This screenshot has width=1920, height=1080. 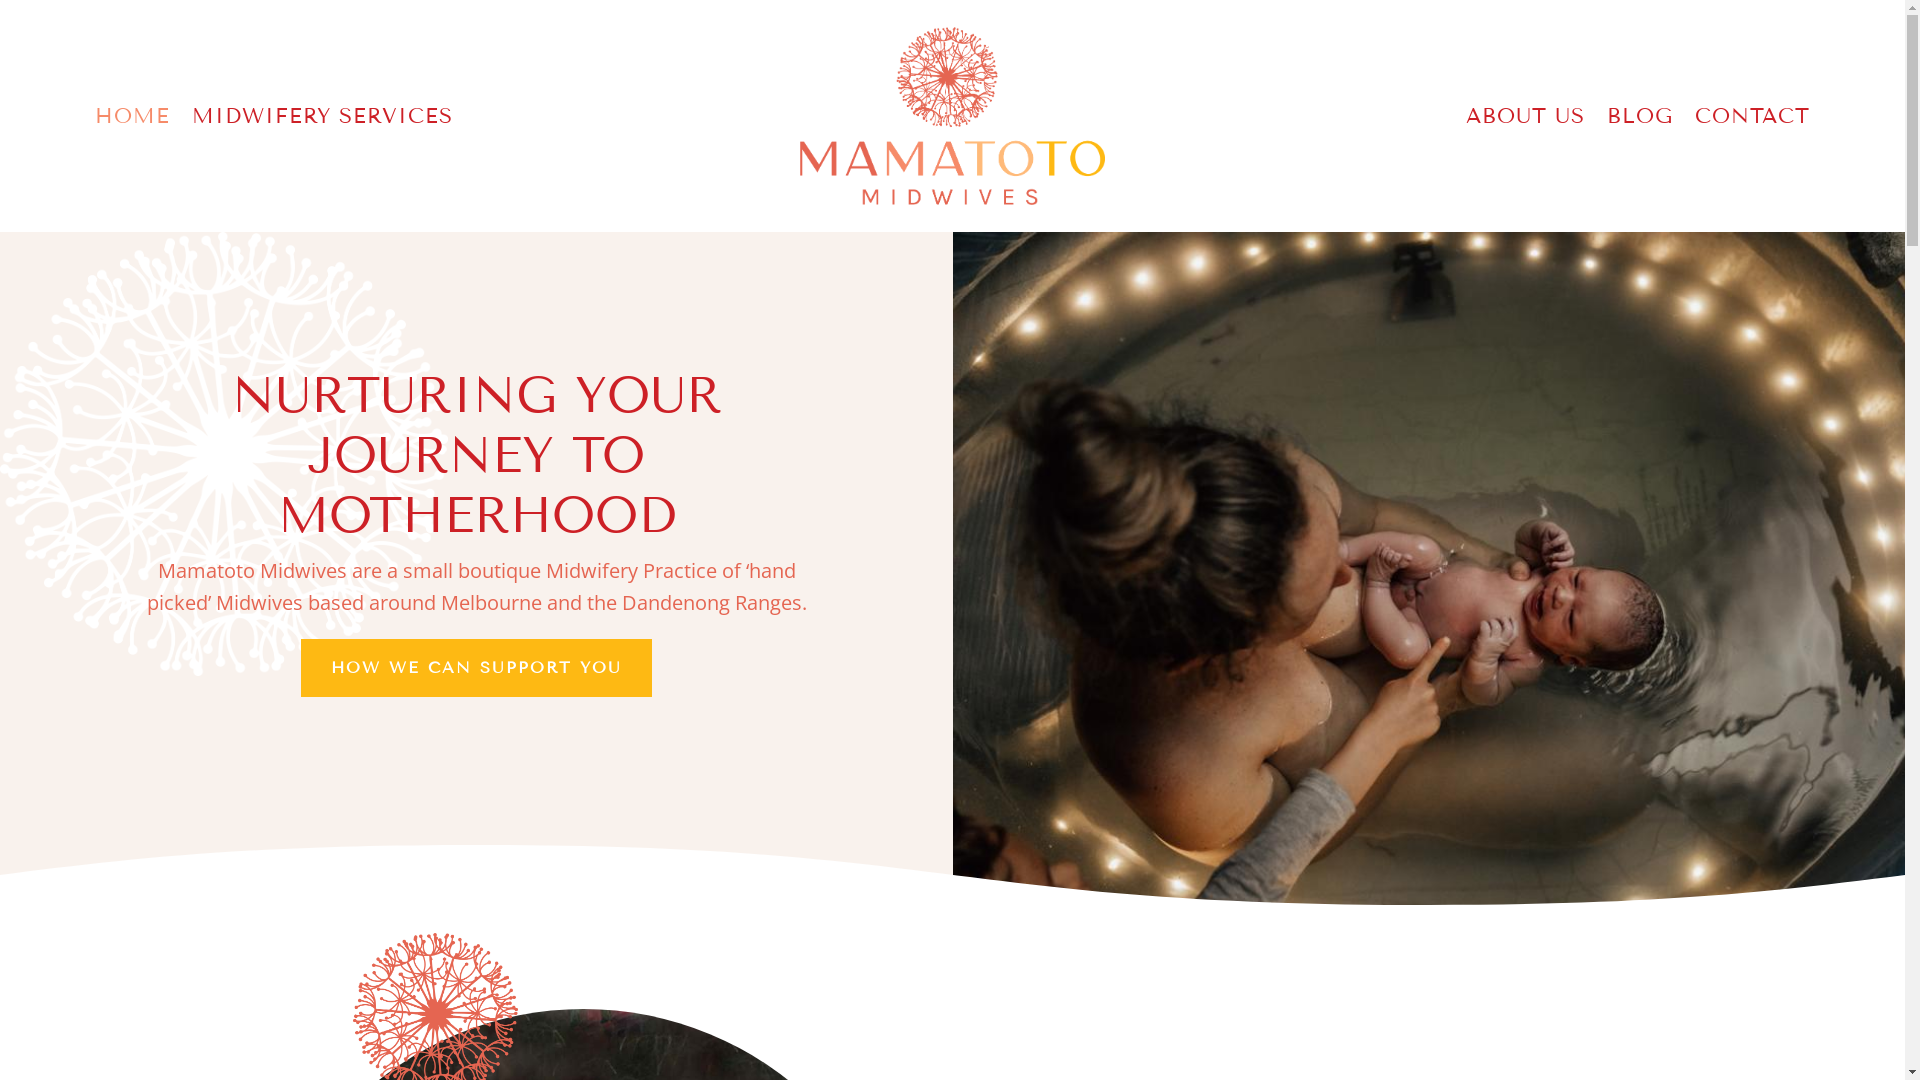 I want to click on HOW WE CAN SUPPORT YOU, so click(x=476, y=668).